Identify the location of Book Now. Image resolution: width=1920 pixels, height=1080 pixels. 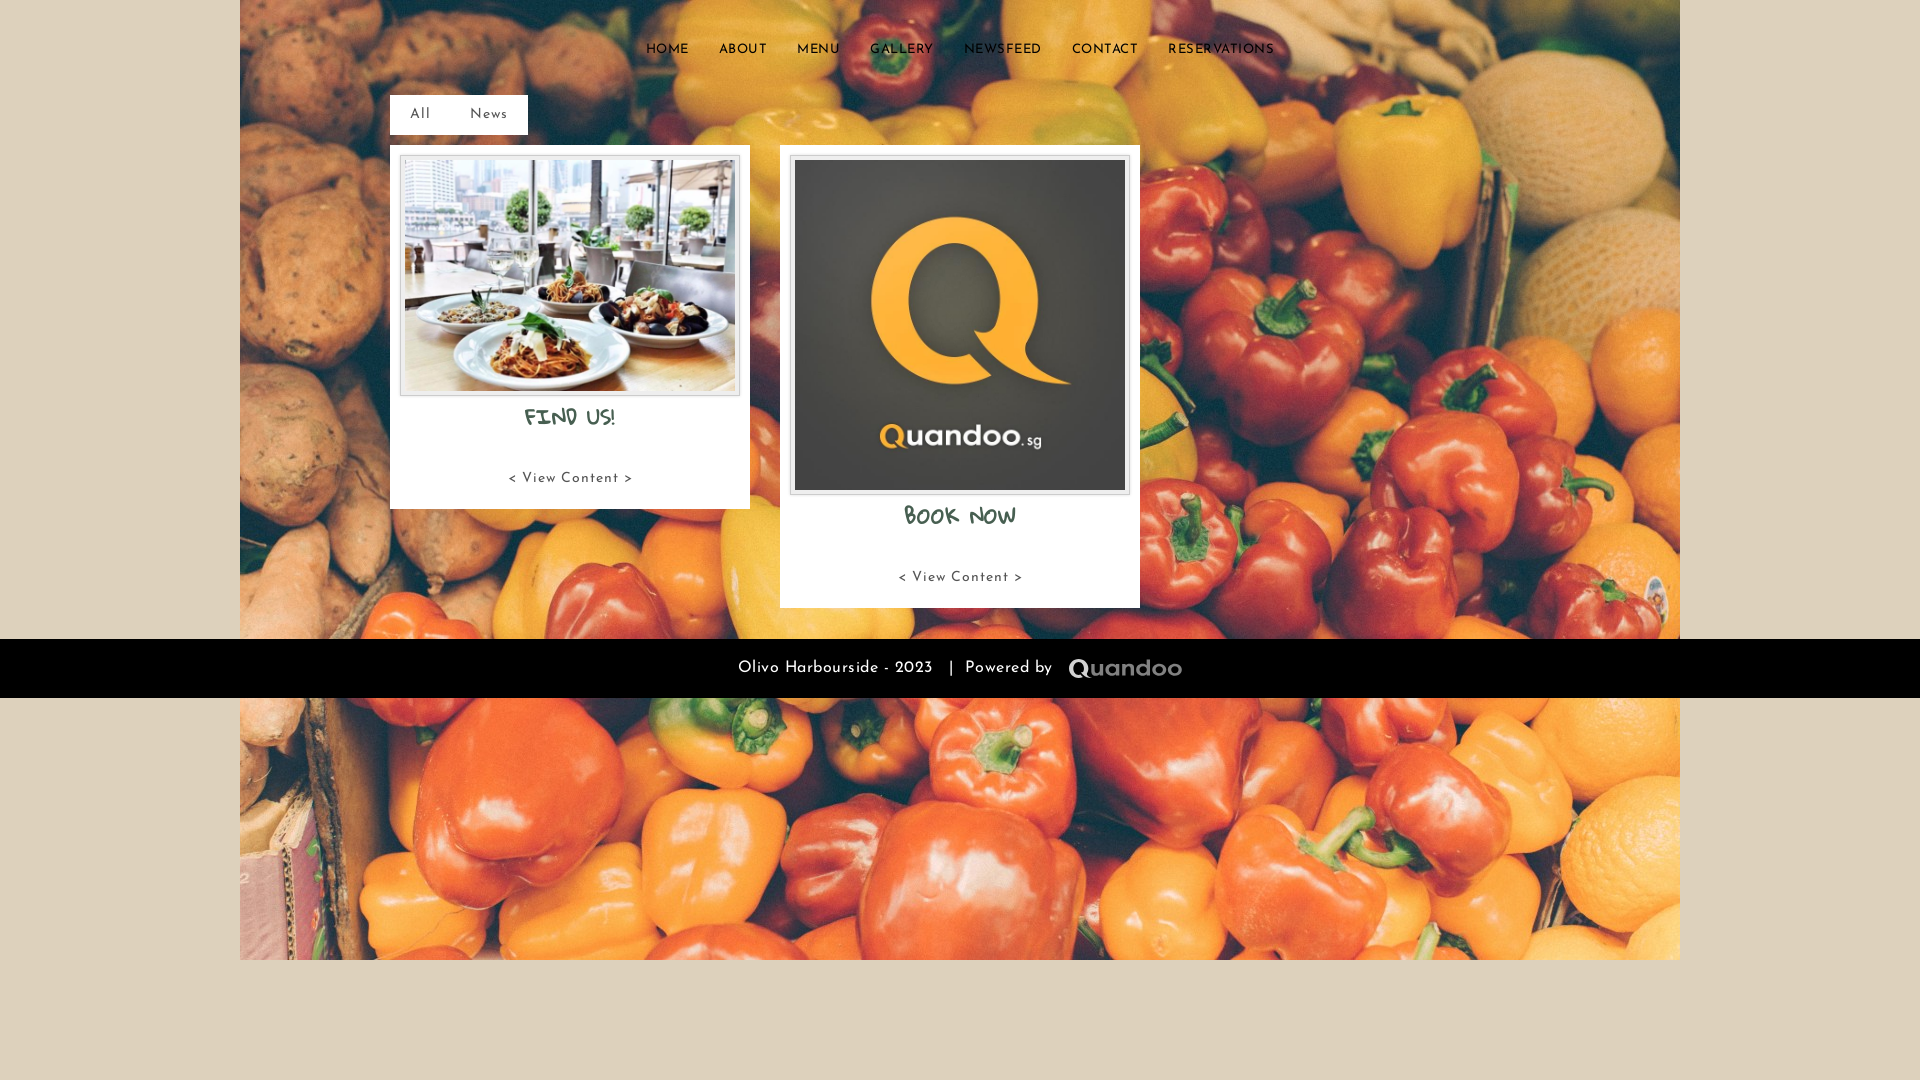
(960, 325).